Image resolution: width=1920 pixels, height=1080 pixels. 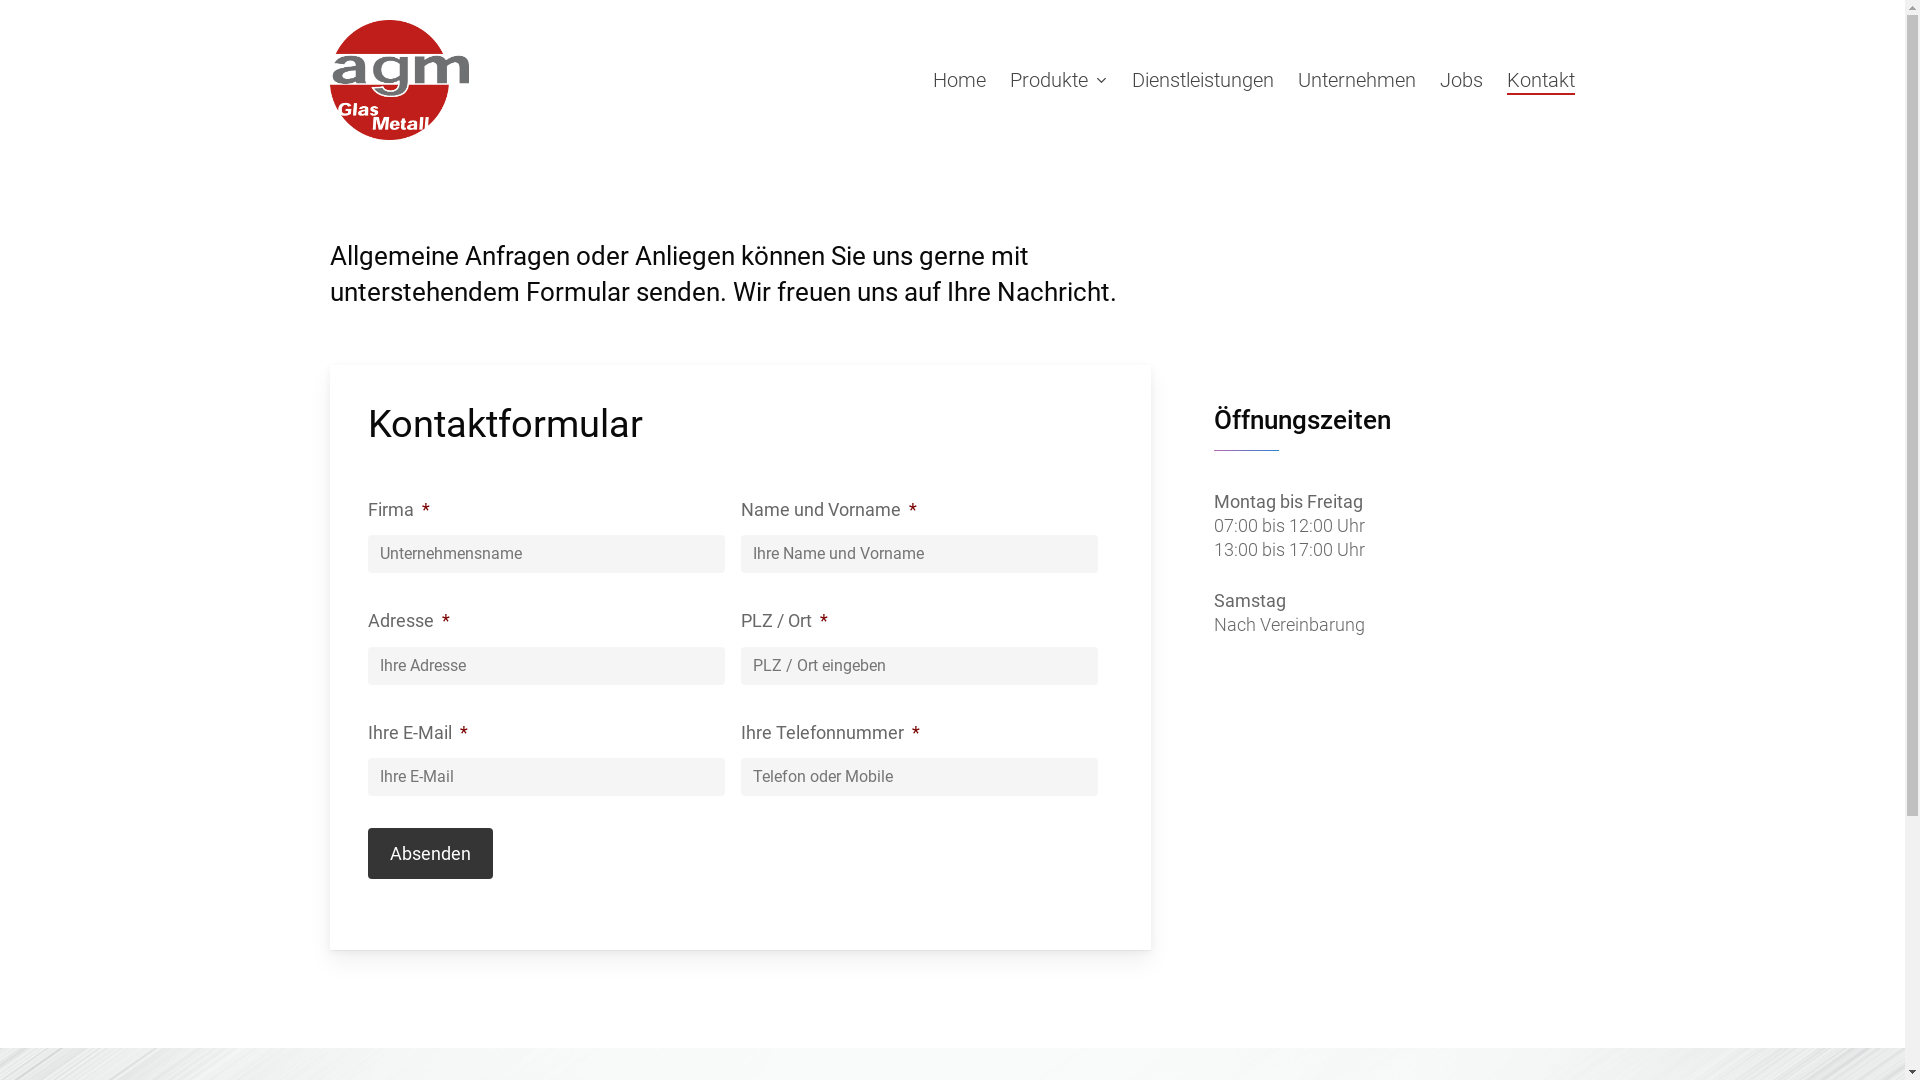 What do you see at coordinates (1462, 80) in the screenshot?
I see `Jobs` at bounding box center [1462, 80].